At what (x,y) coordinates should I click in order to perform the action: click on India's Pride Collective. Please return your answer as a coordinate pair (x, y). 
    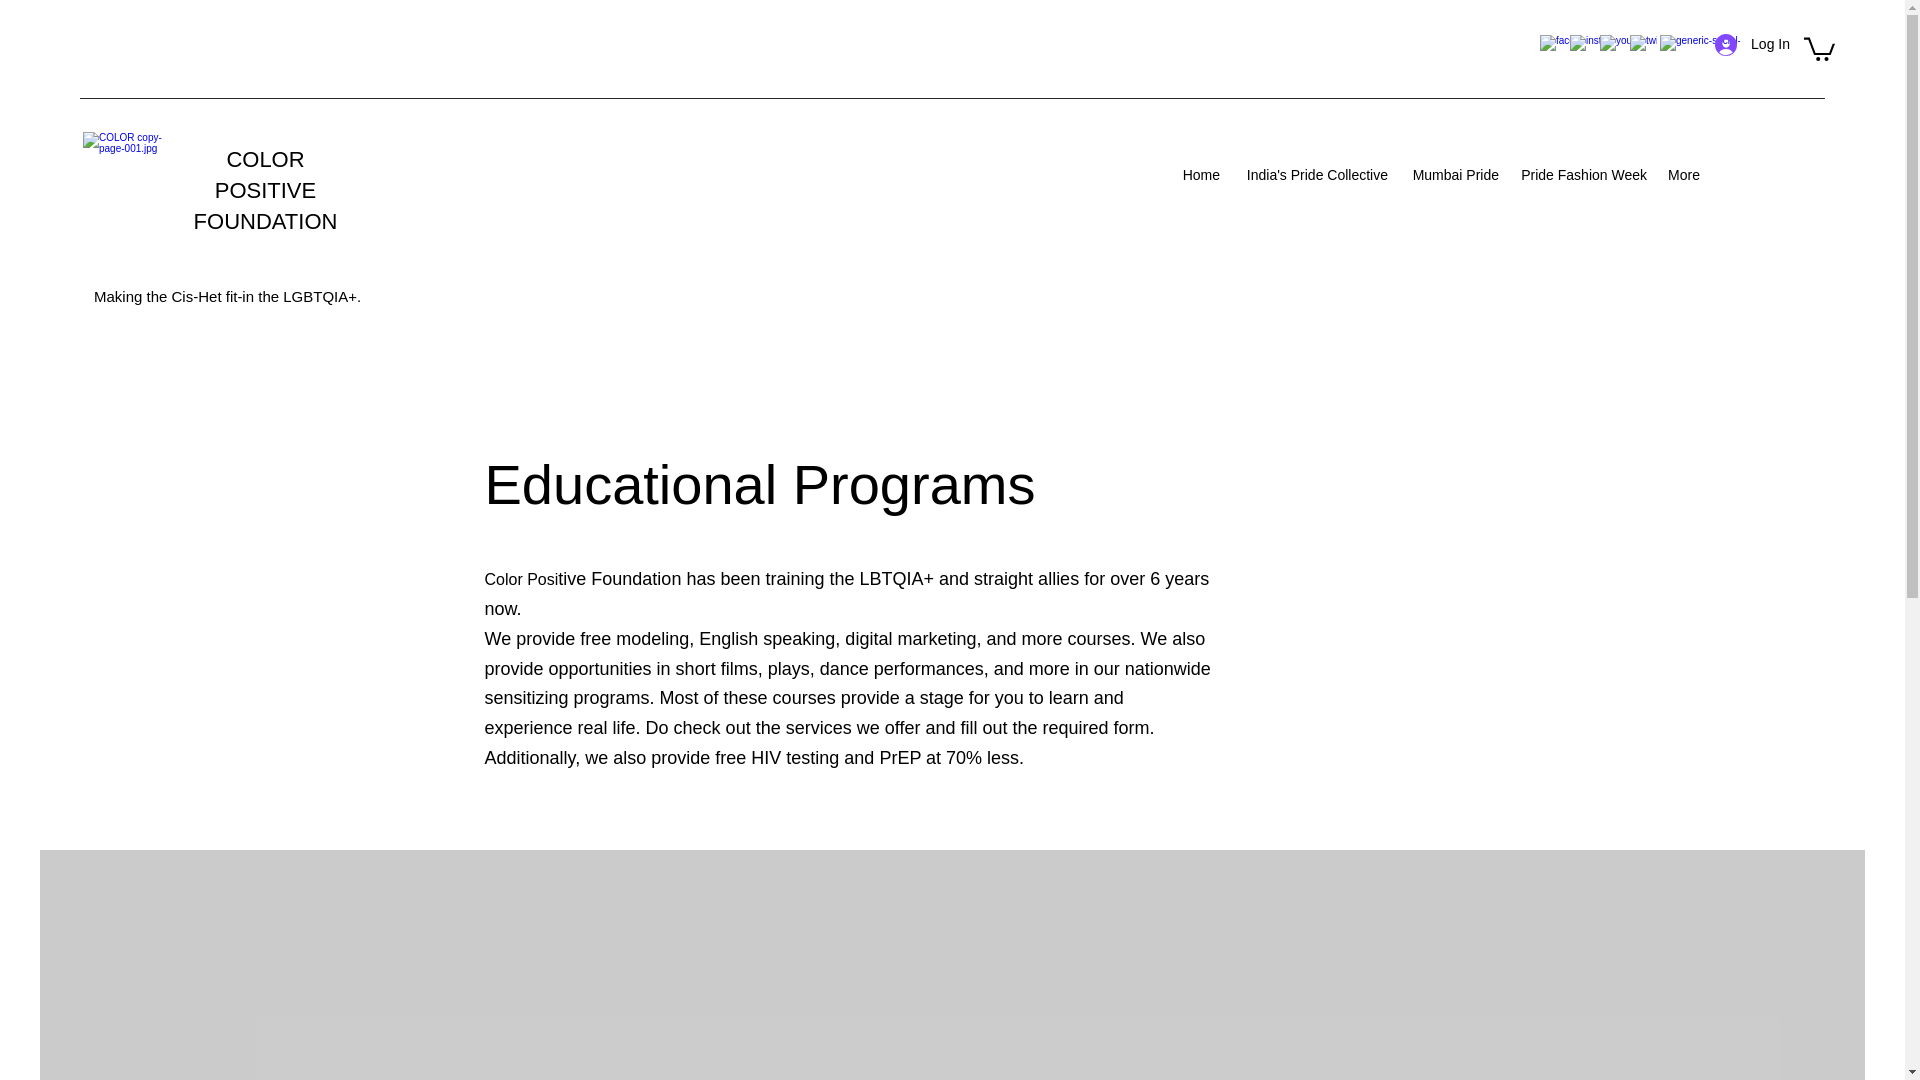
    Looking at the image, I should click on (1314, 174).